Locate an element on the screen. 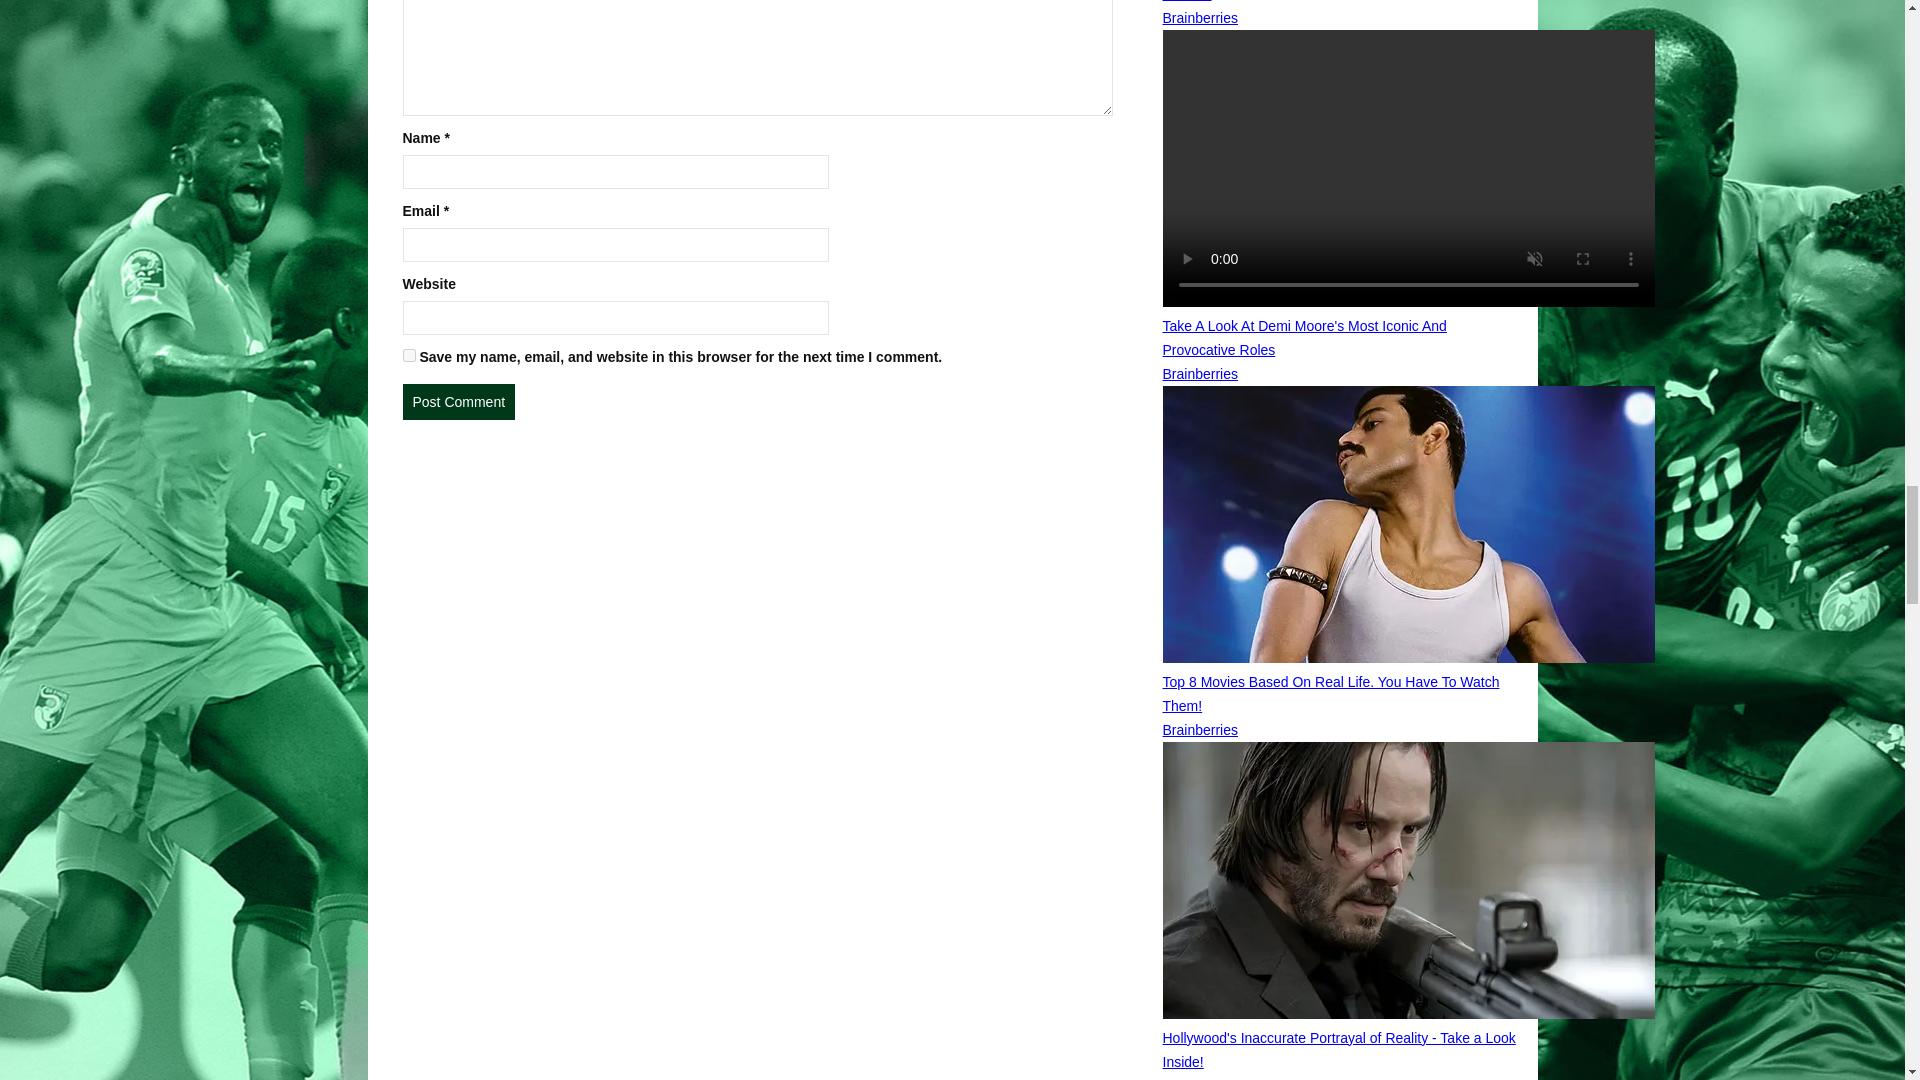  yes is located at coordinates (408, 354).